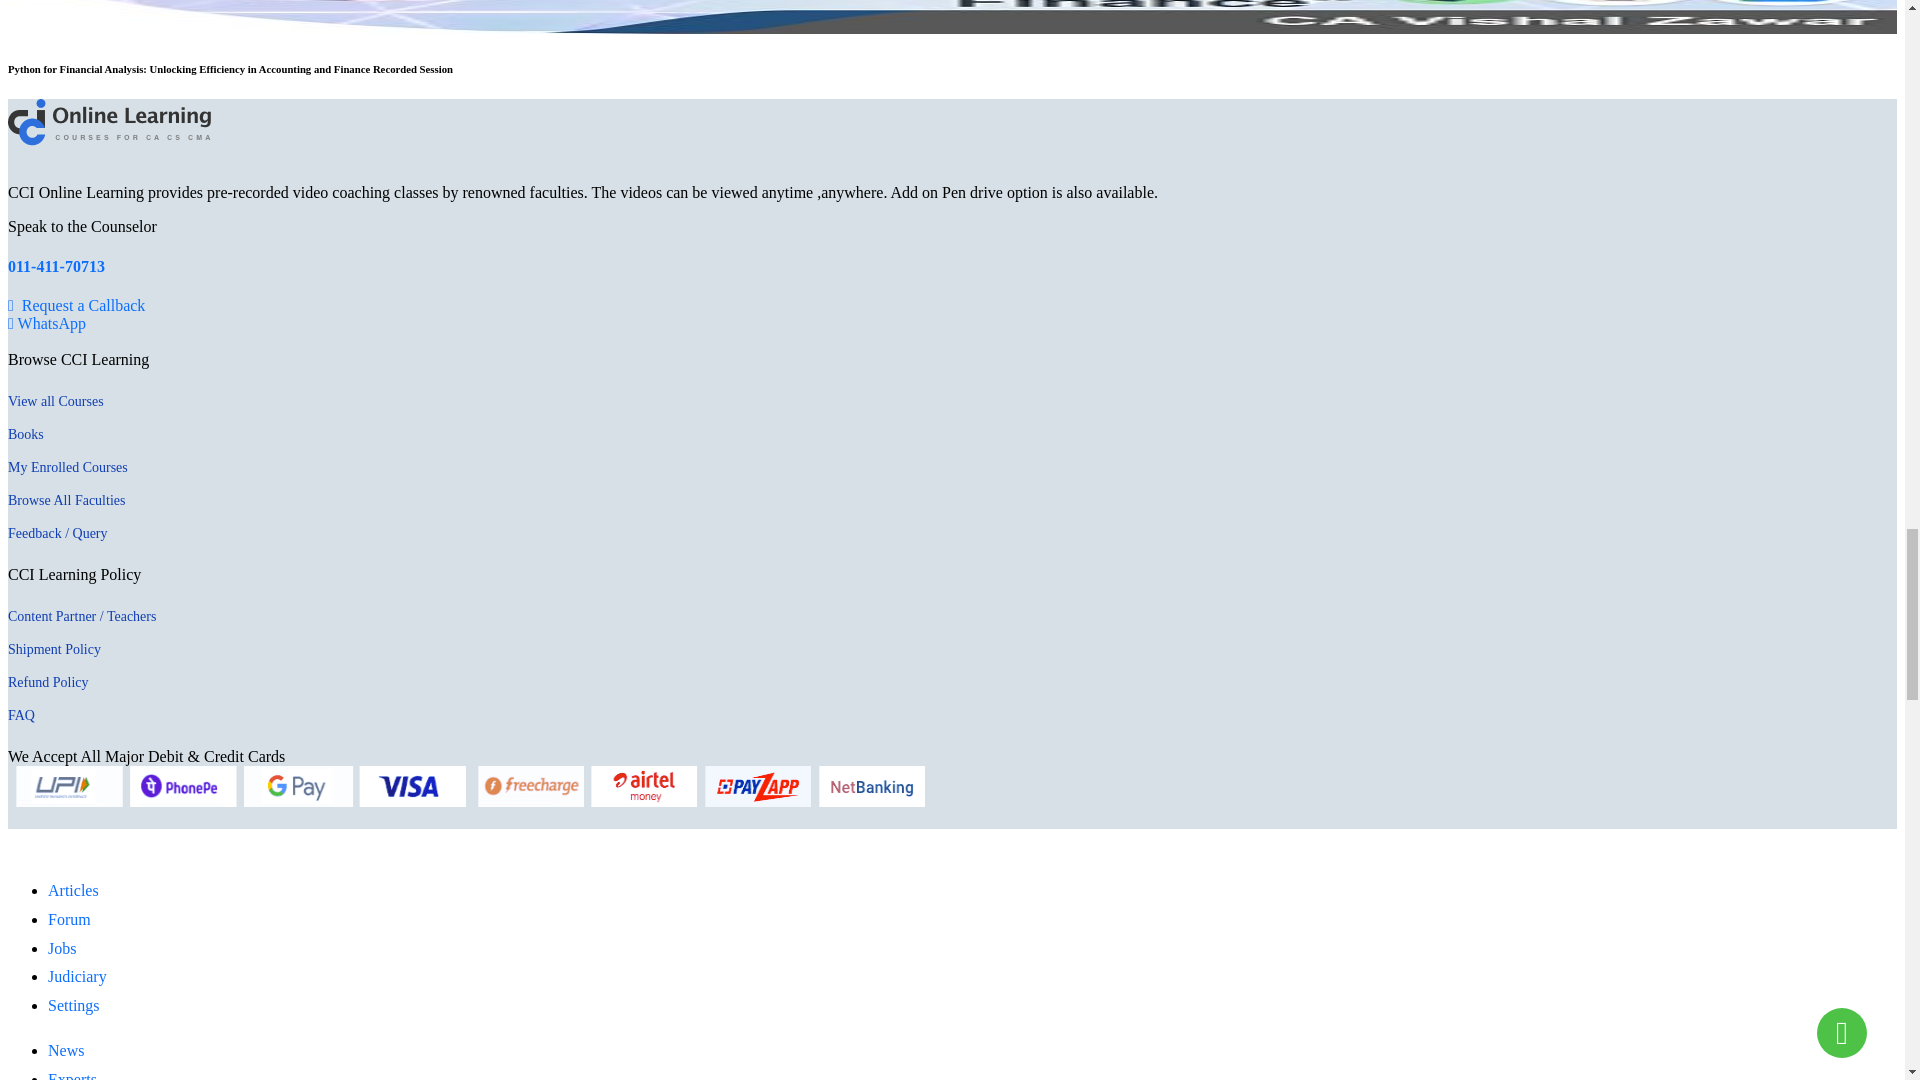 This screenshot has width=1920, height=1080. I want to click on online coaching, so click(110, 140).